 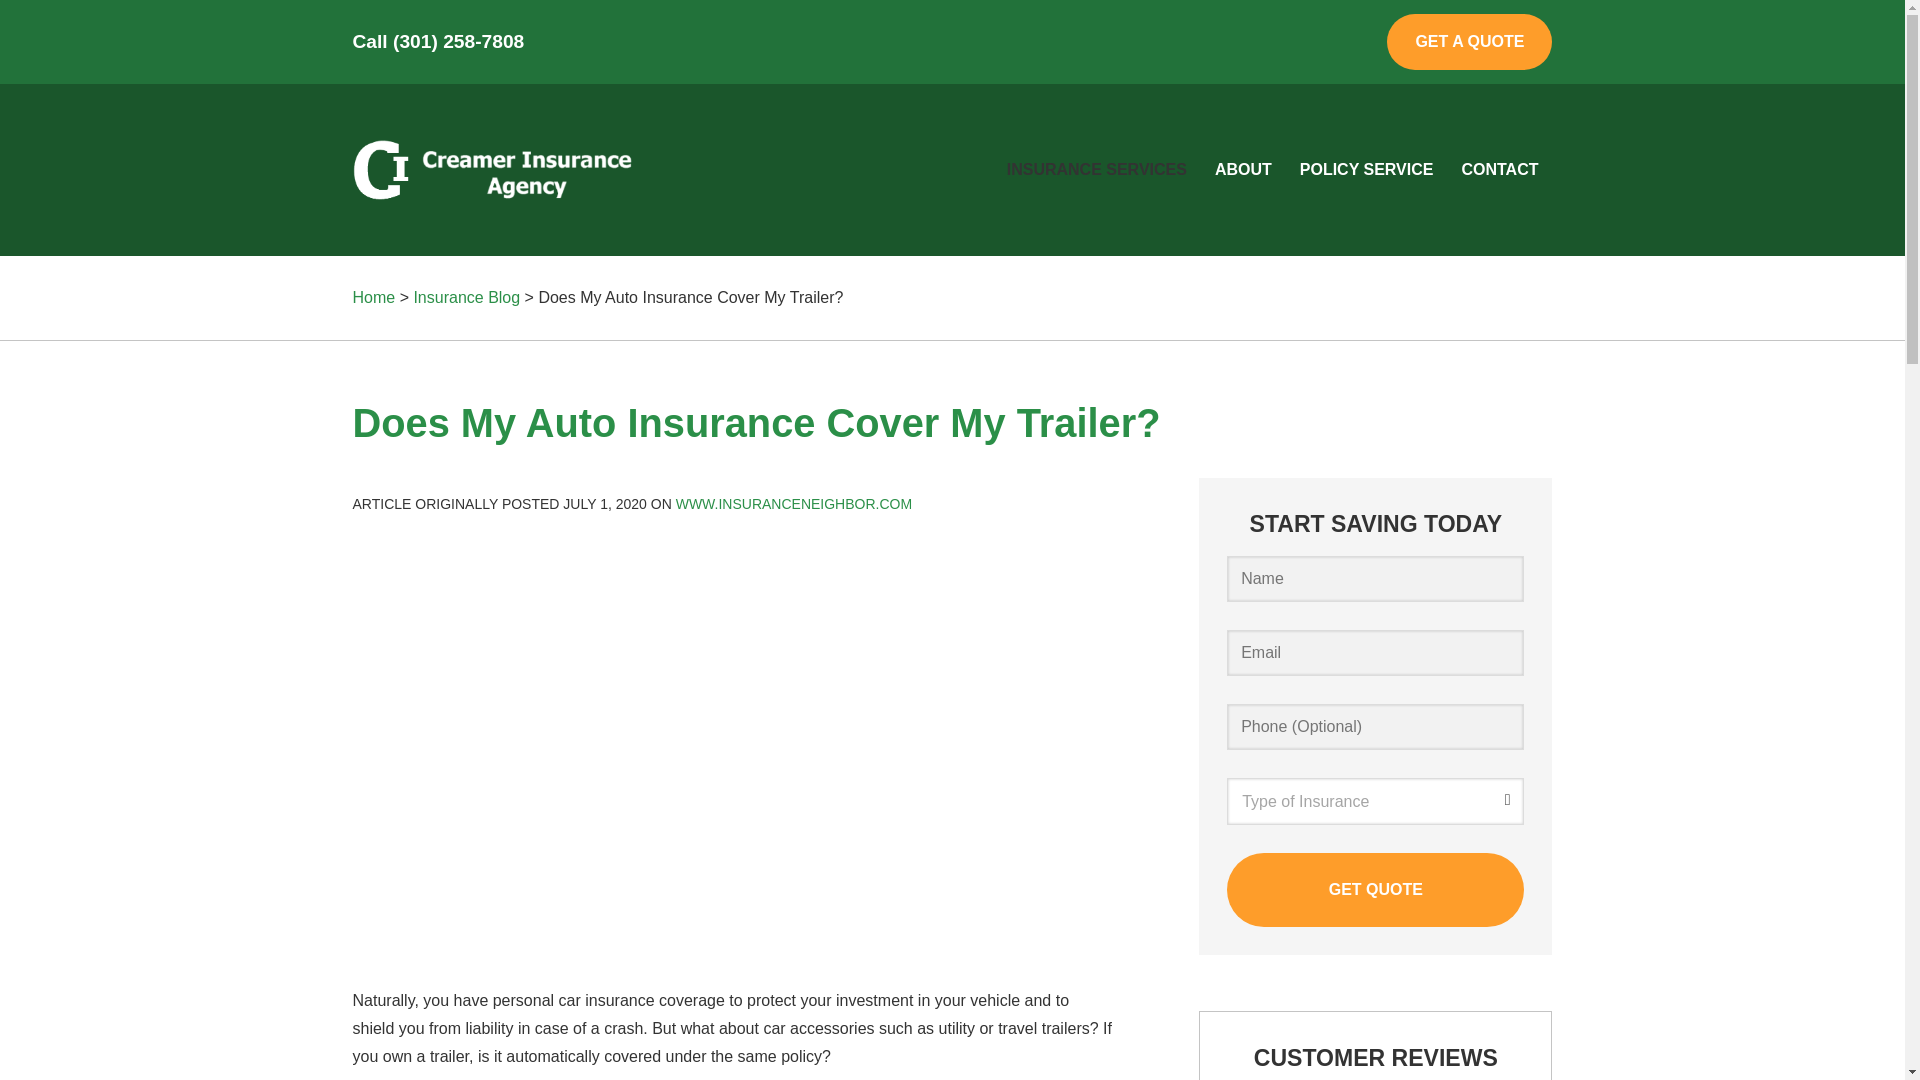 What do you see at coordinates (491, 170) in the screenshot?
I see `Logo-Creamer-Insurance-Agency-Rockville-white` at bounding box center [491, 170].